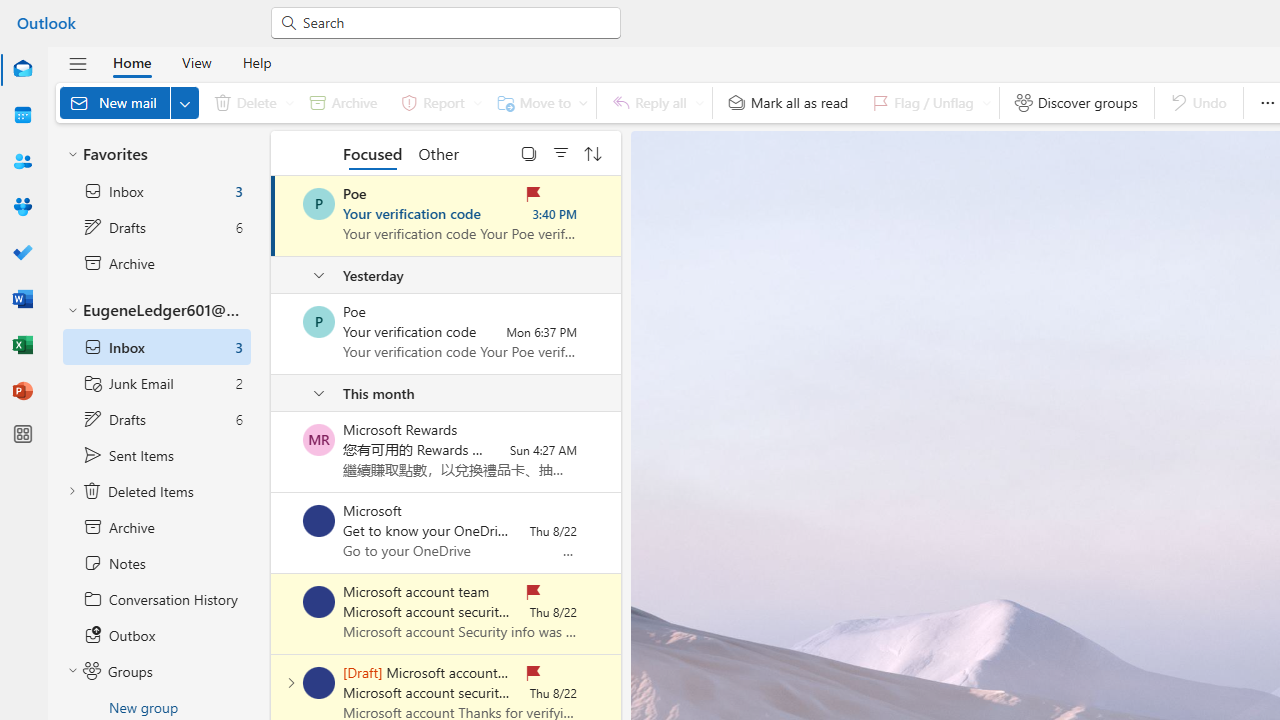 This screenshot has width=1280, height=720. I want to click on Home, so click(132, 62).